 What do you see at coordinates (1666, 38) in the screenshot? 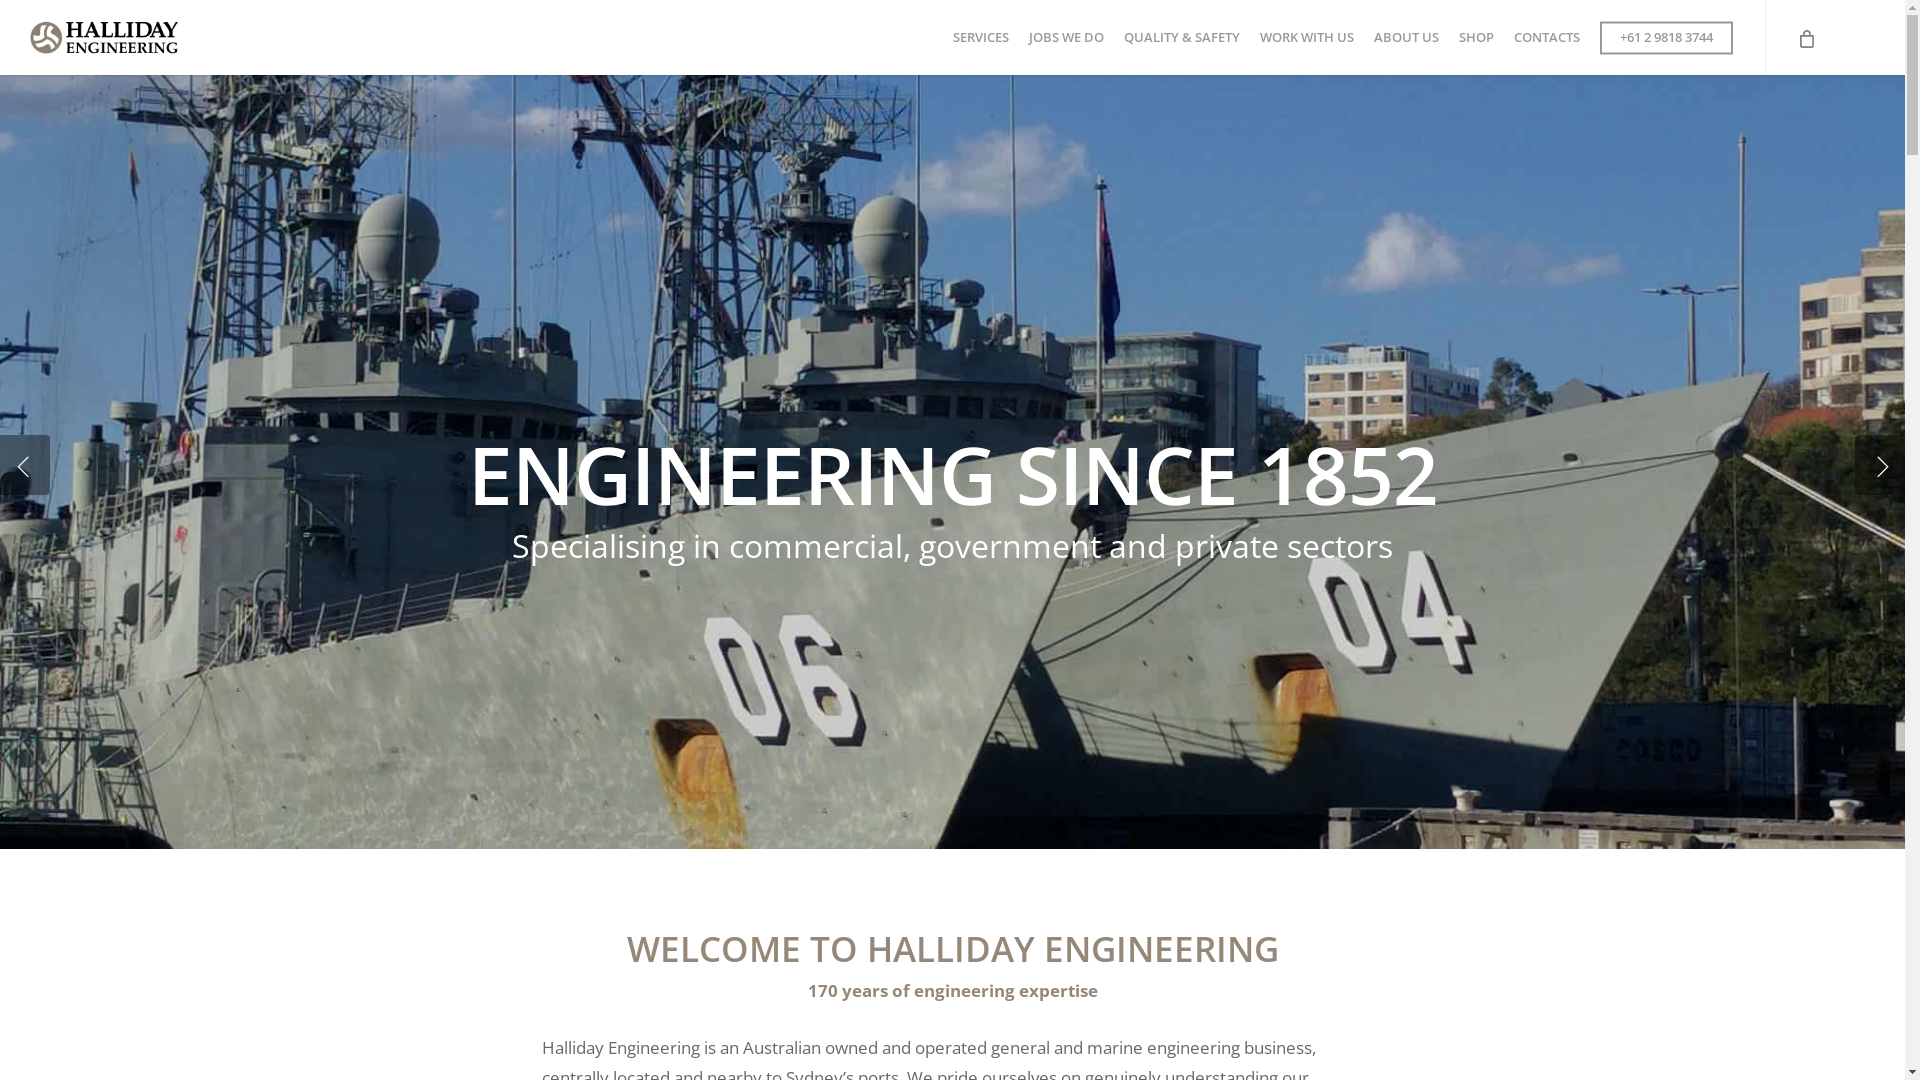
I see `+61 2 9818 3744` at bounding box center [1666, 38].